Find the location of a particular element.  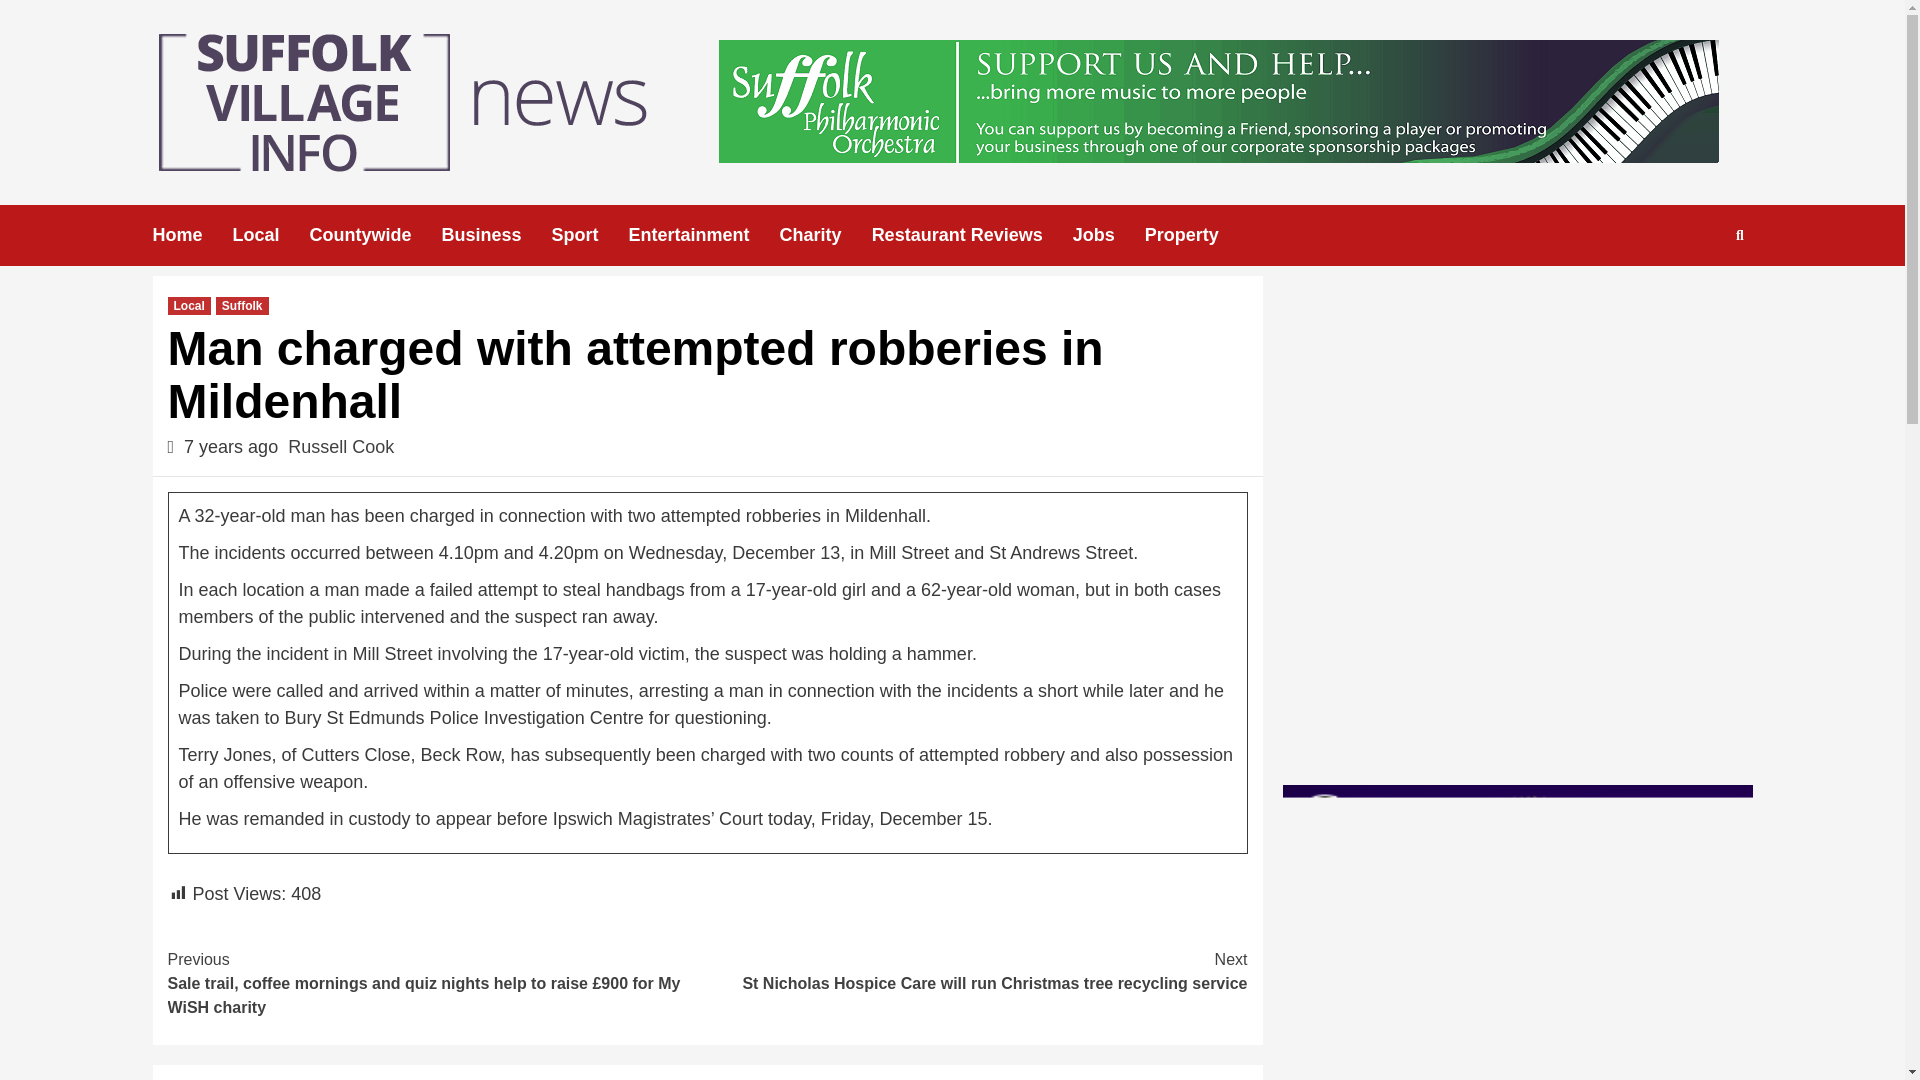

Countywide is located at coordinates (375, 235).